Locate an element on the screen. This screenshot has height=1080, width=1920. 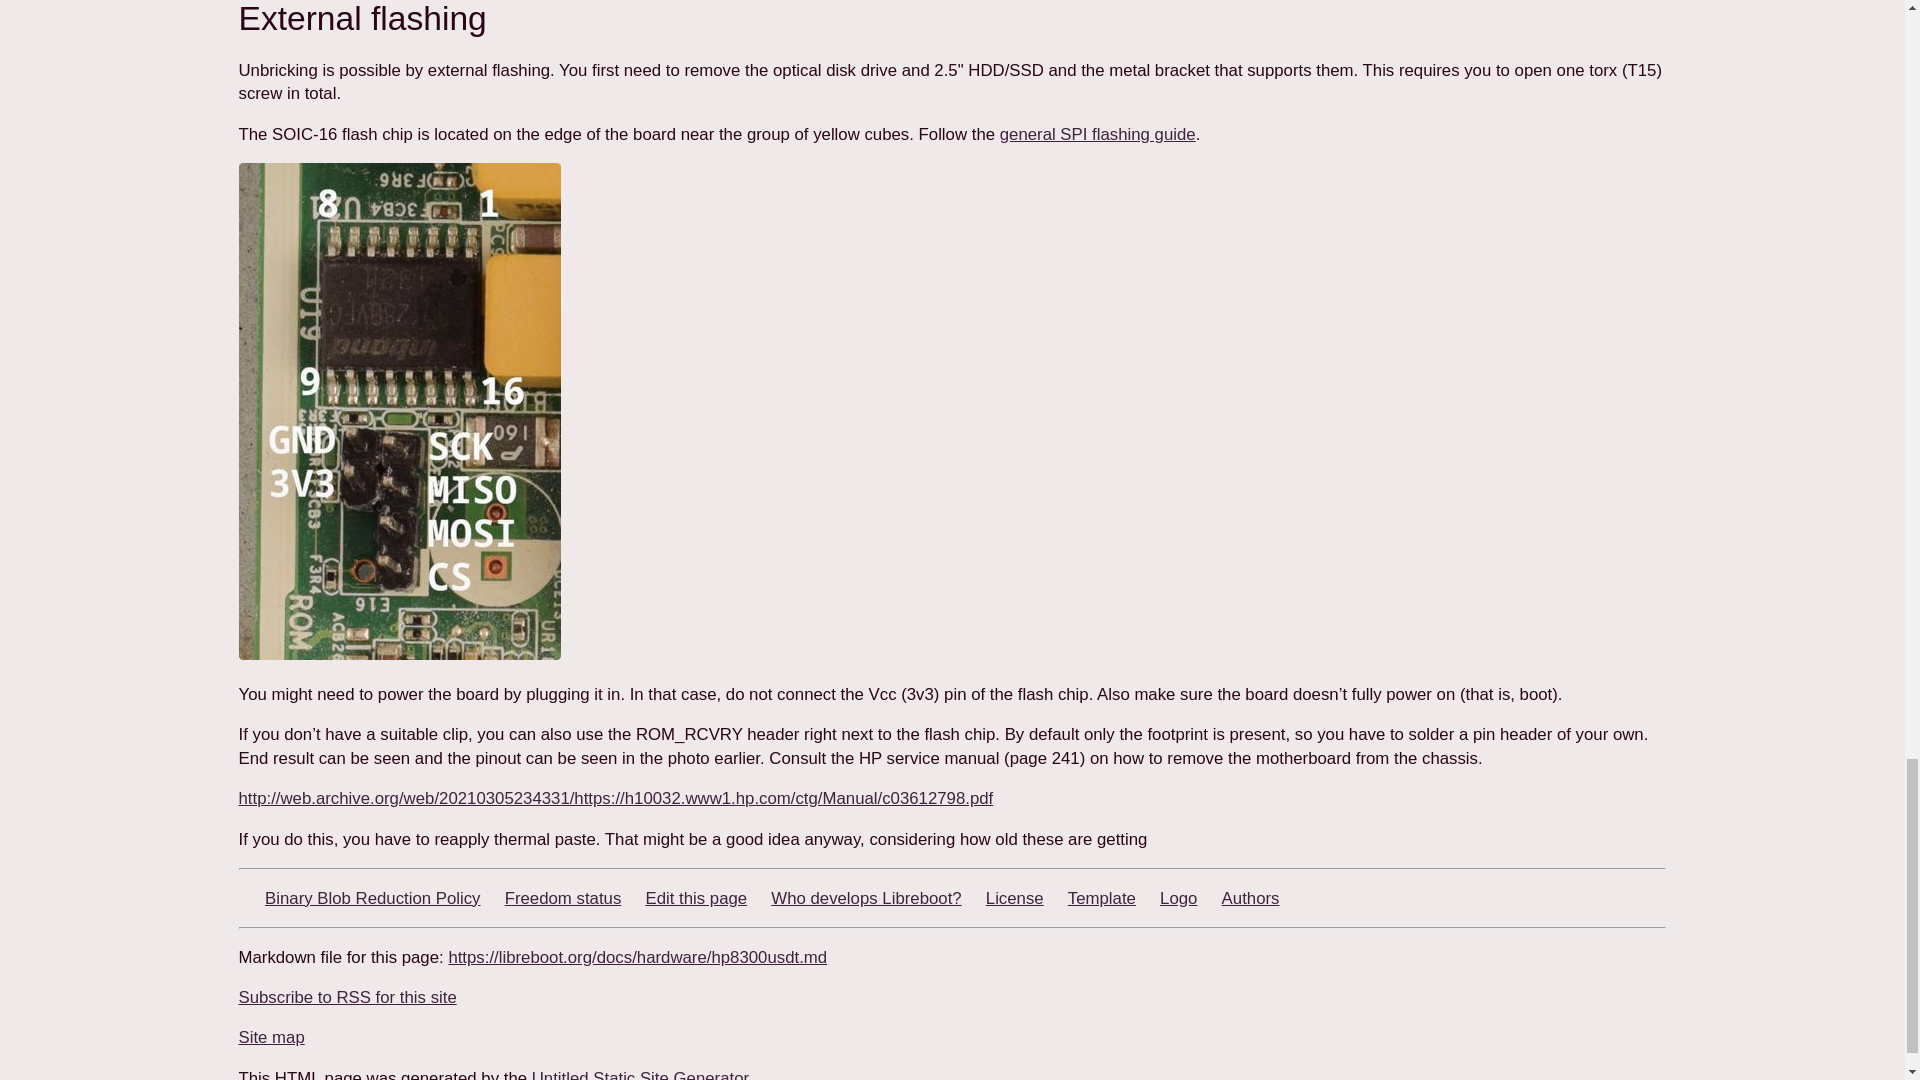
Template is located at coordinates (1102, 898).